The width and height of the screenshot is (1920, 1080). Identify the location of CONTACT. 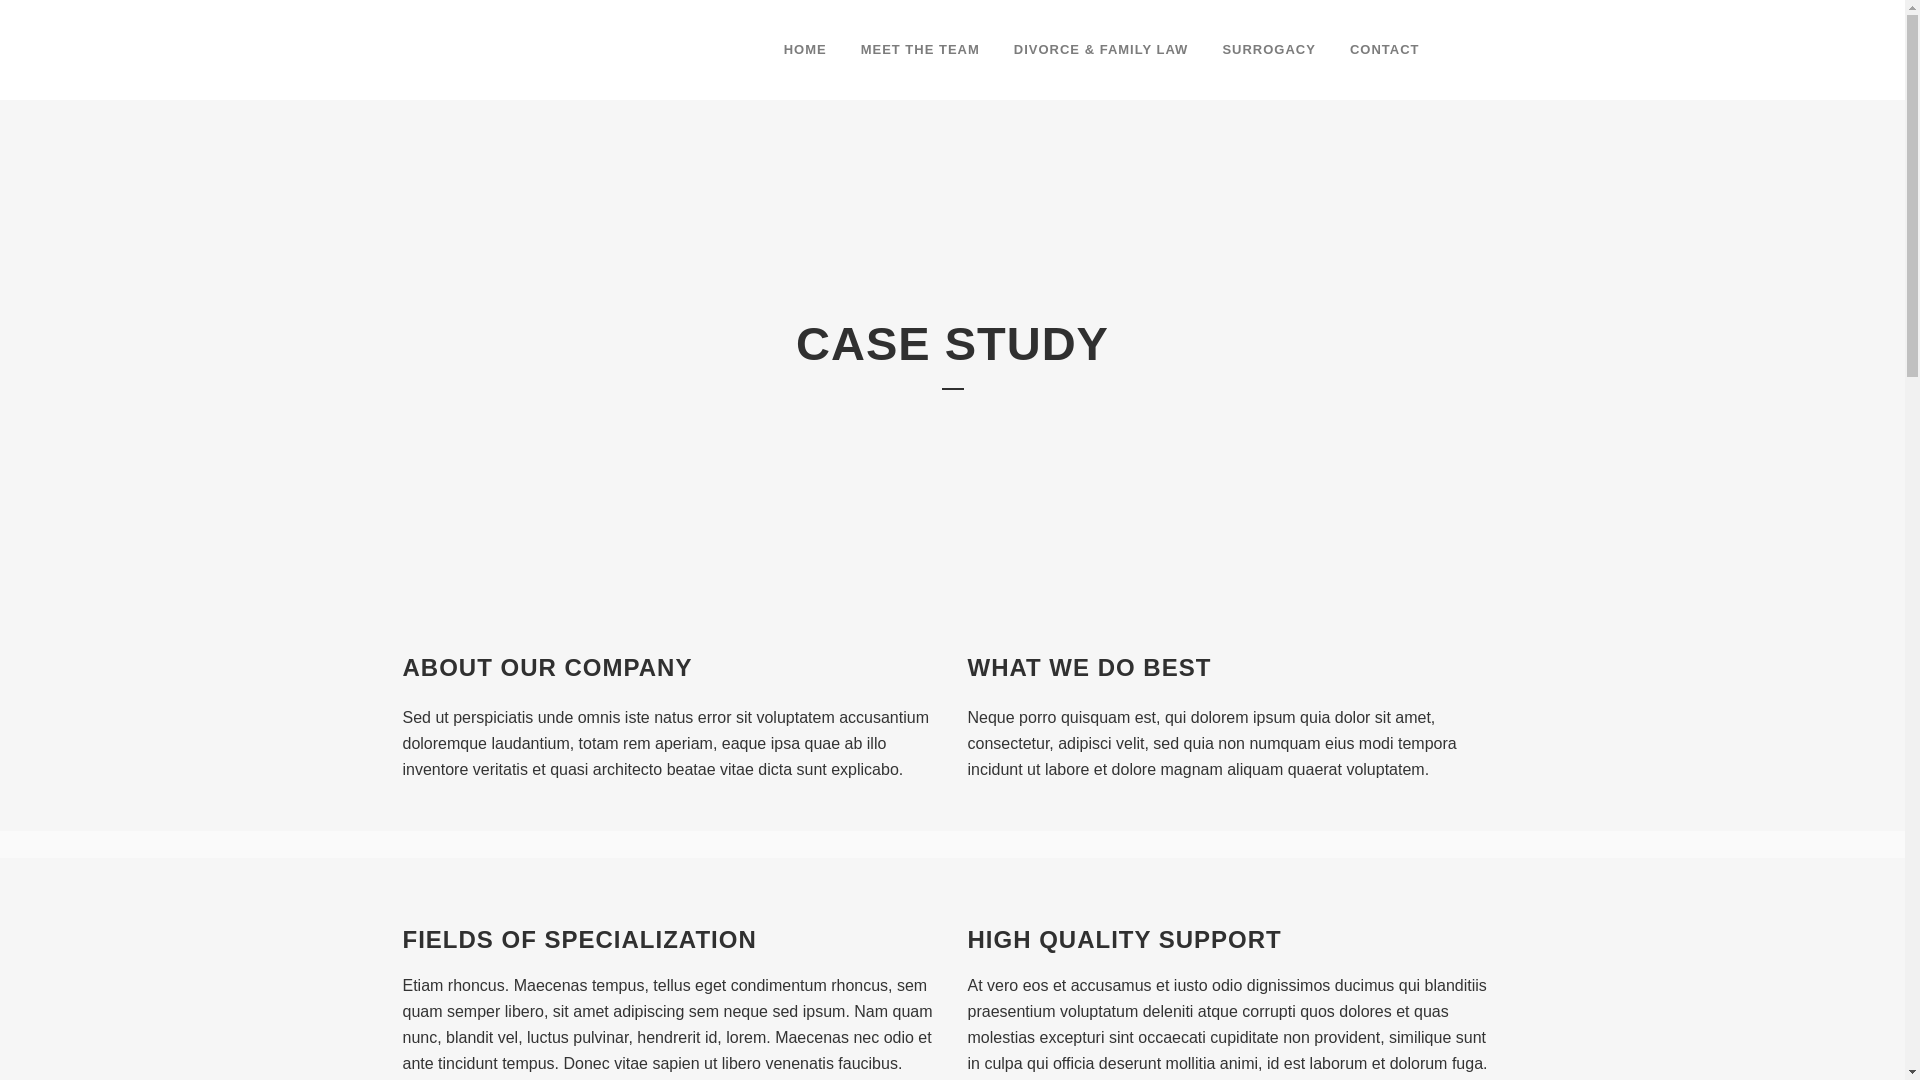
(1385, 50).